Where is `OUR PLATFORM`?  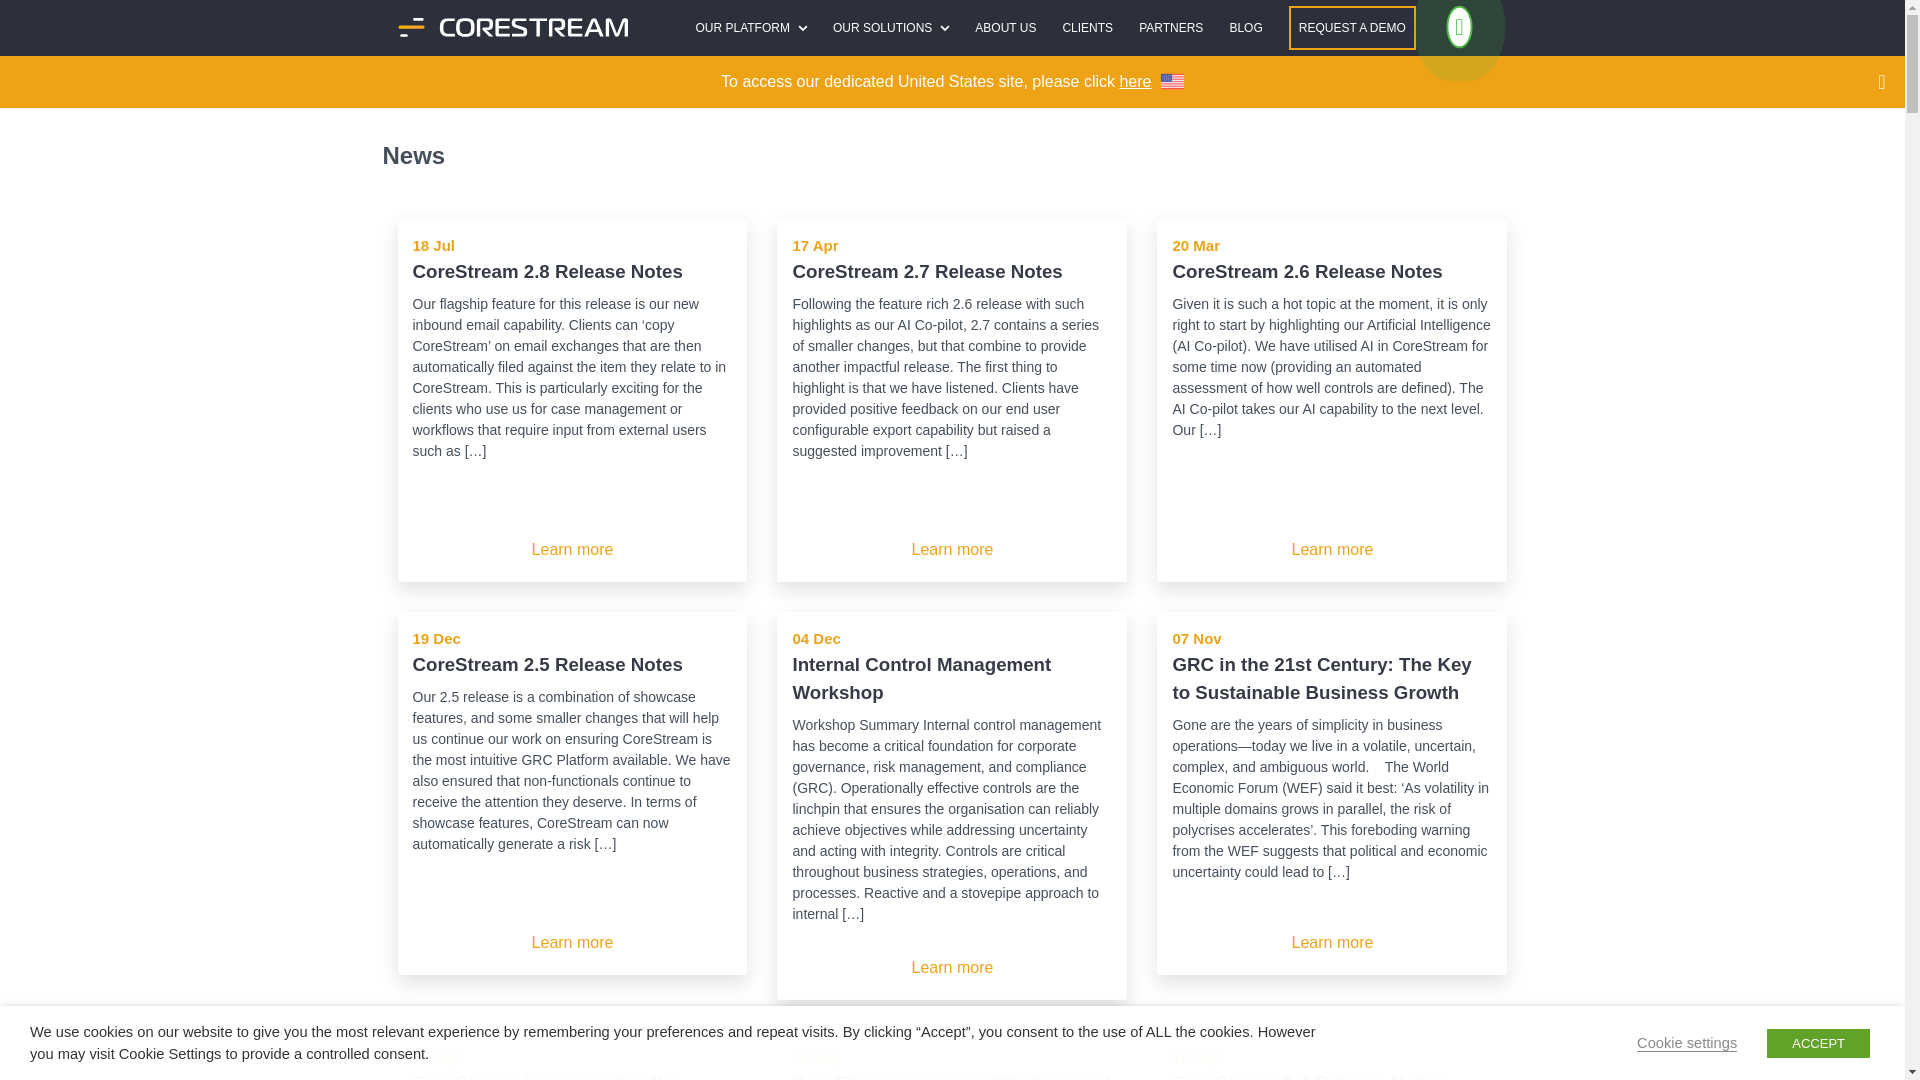
OUR PLATFORM is located at coordinates (750, 28).